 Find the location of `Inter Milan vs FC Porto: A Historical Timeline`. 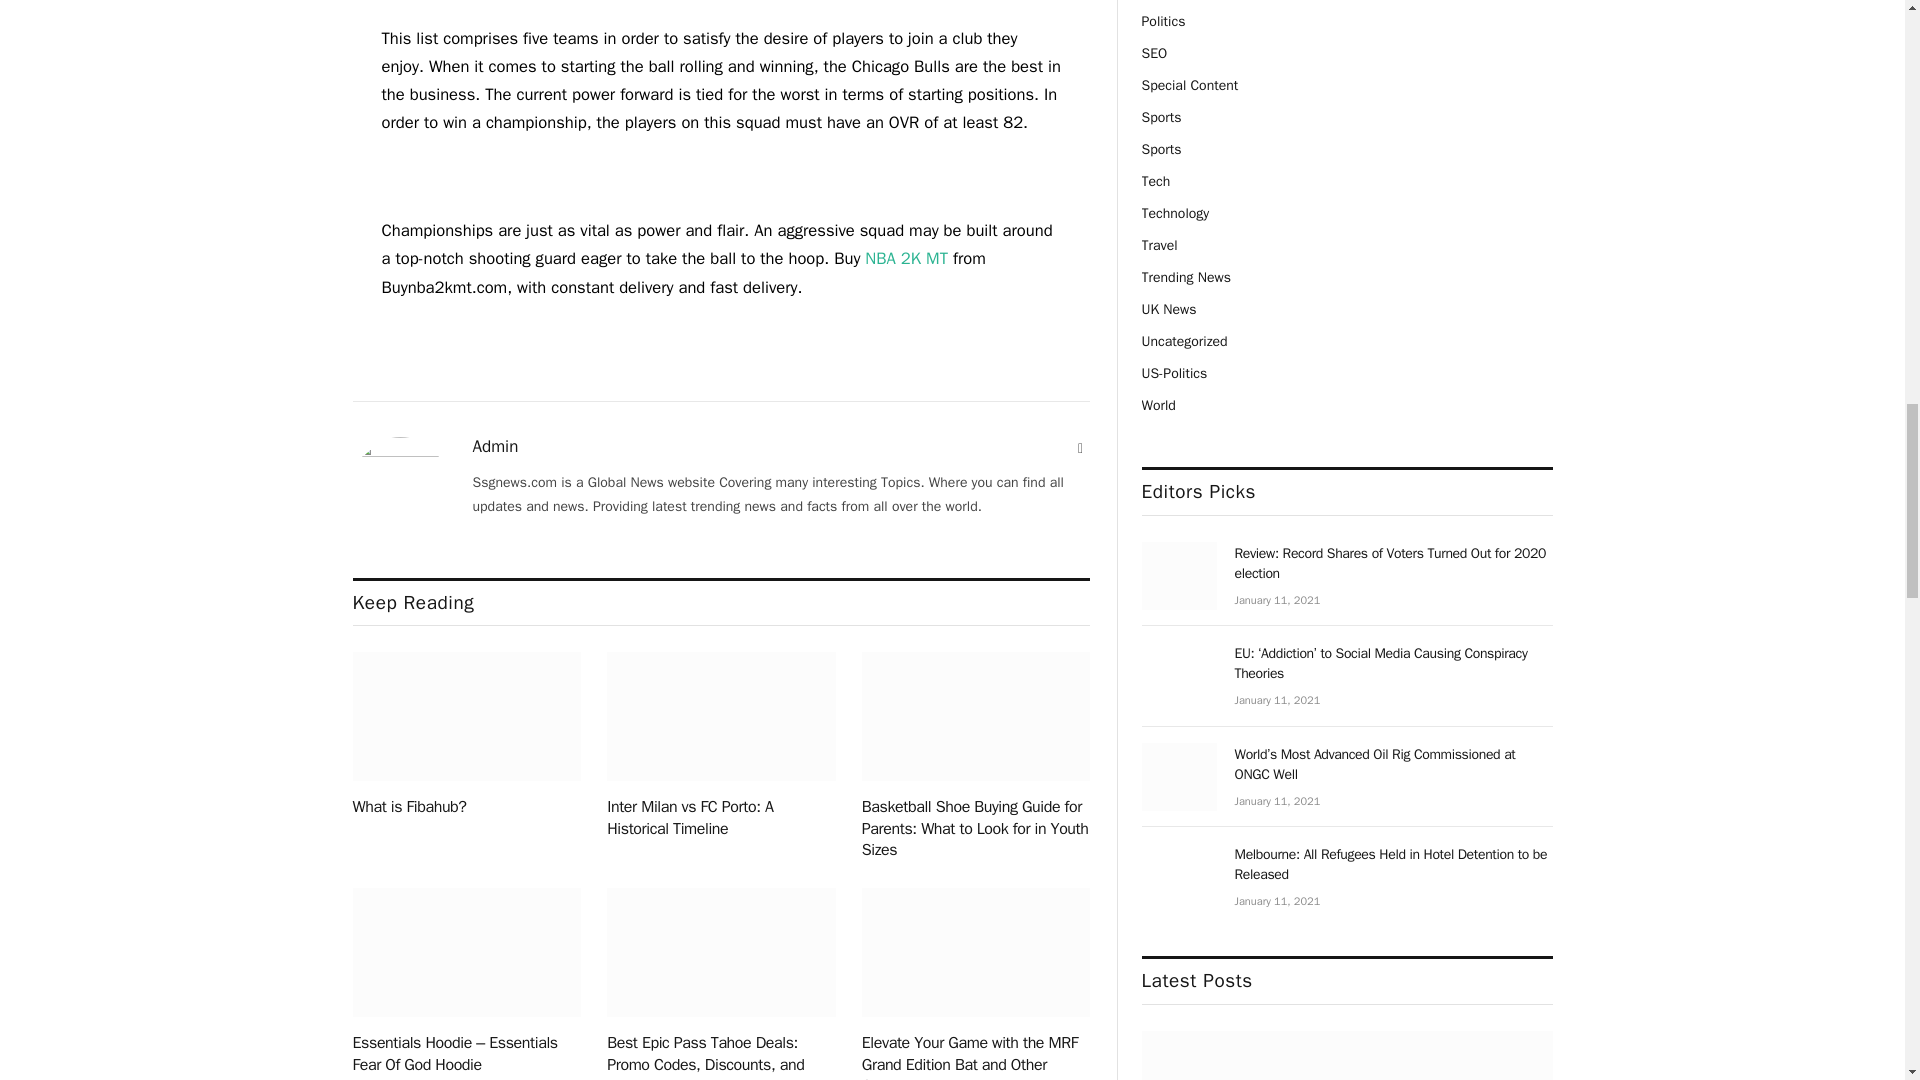

Inter Milan vs FC Porto: A Historical Timeline is located at coordinates (720, 716).